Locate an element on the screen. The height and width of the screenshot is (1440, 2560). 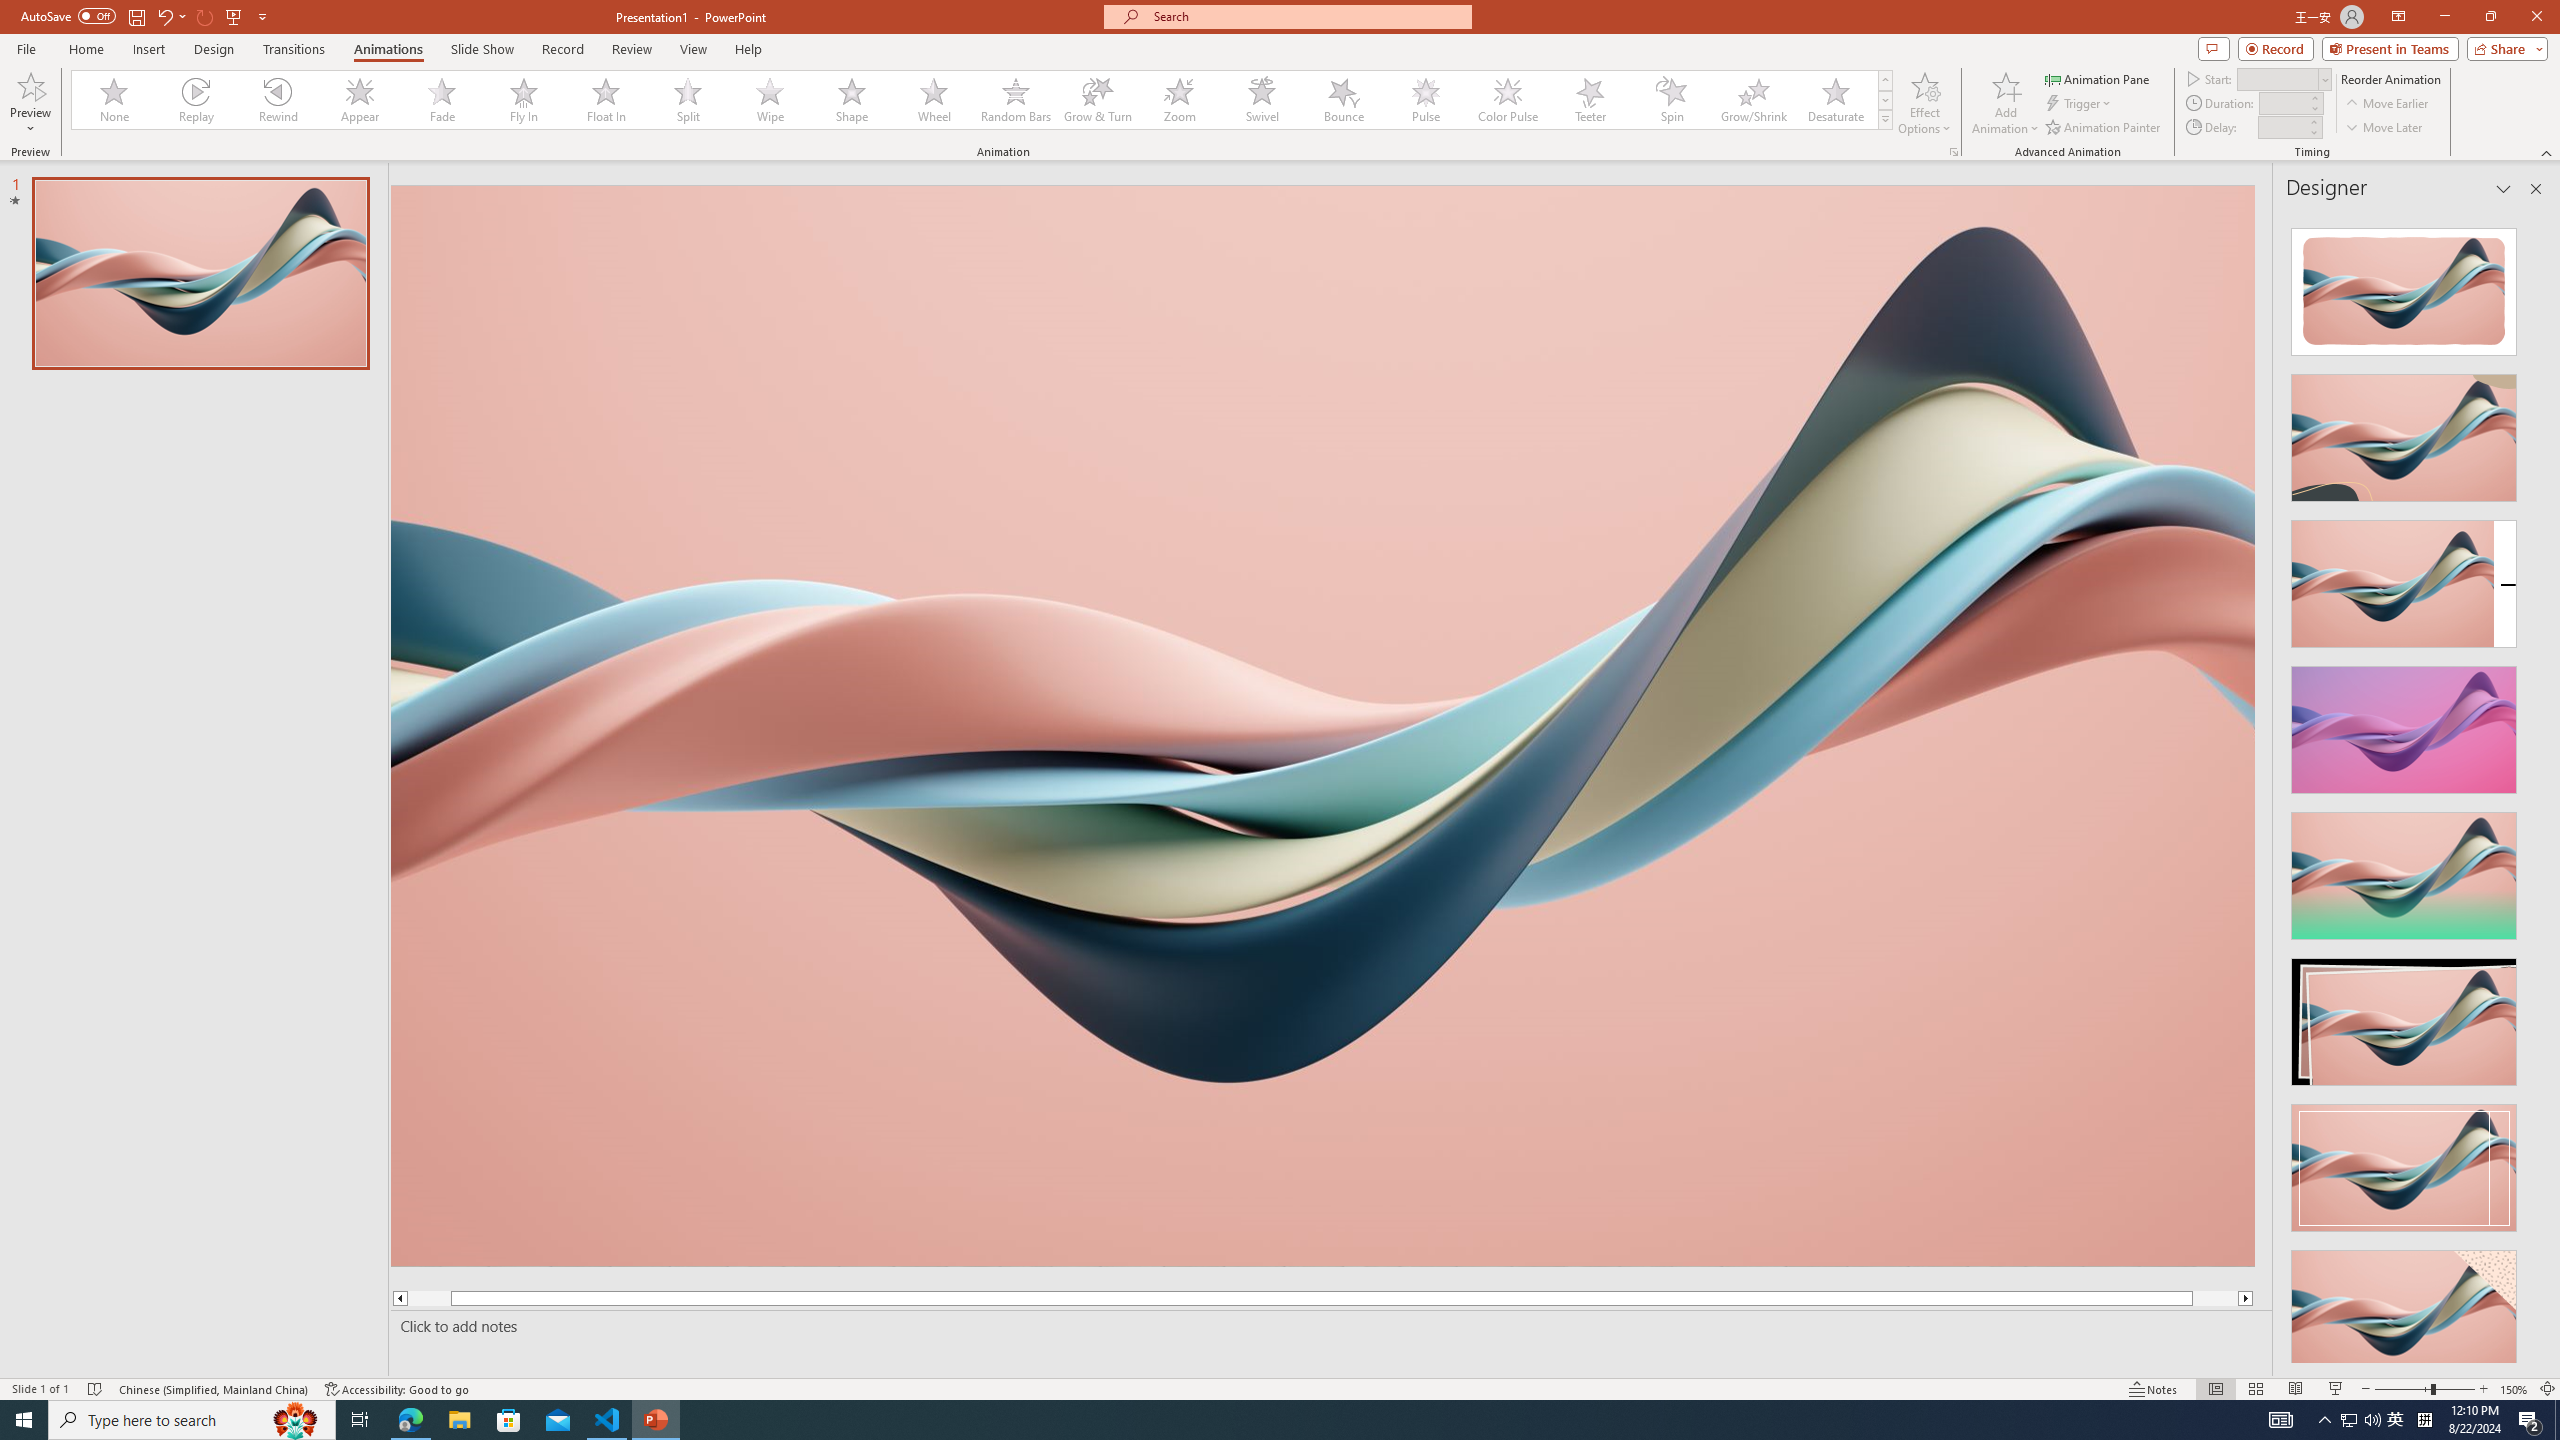
None is located at coordinates (115, 100).